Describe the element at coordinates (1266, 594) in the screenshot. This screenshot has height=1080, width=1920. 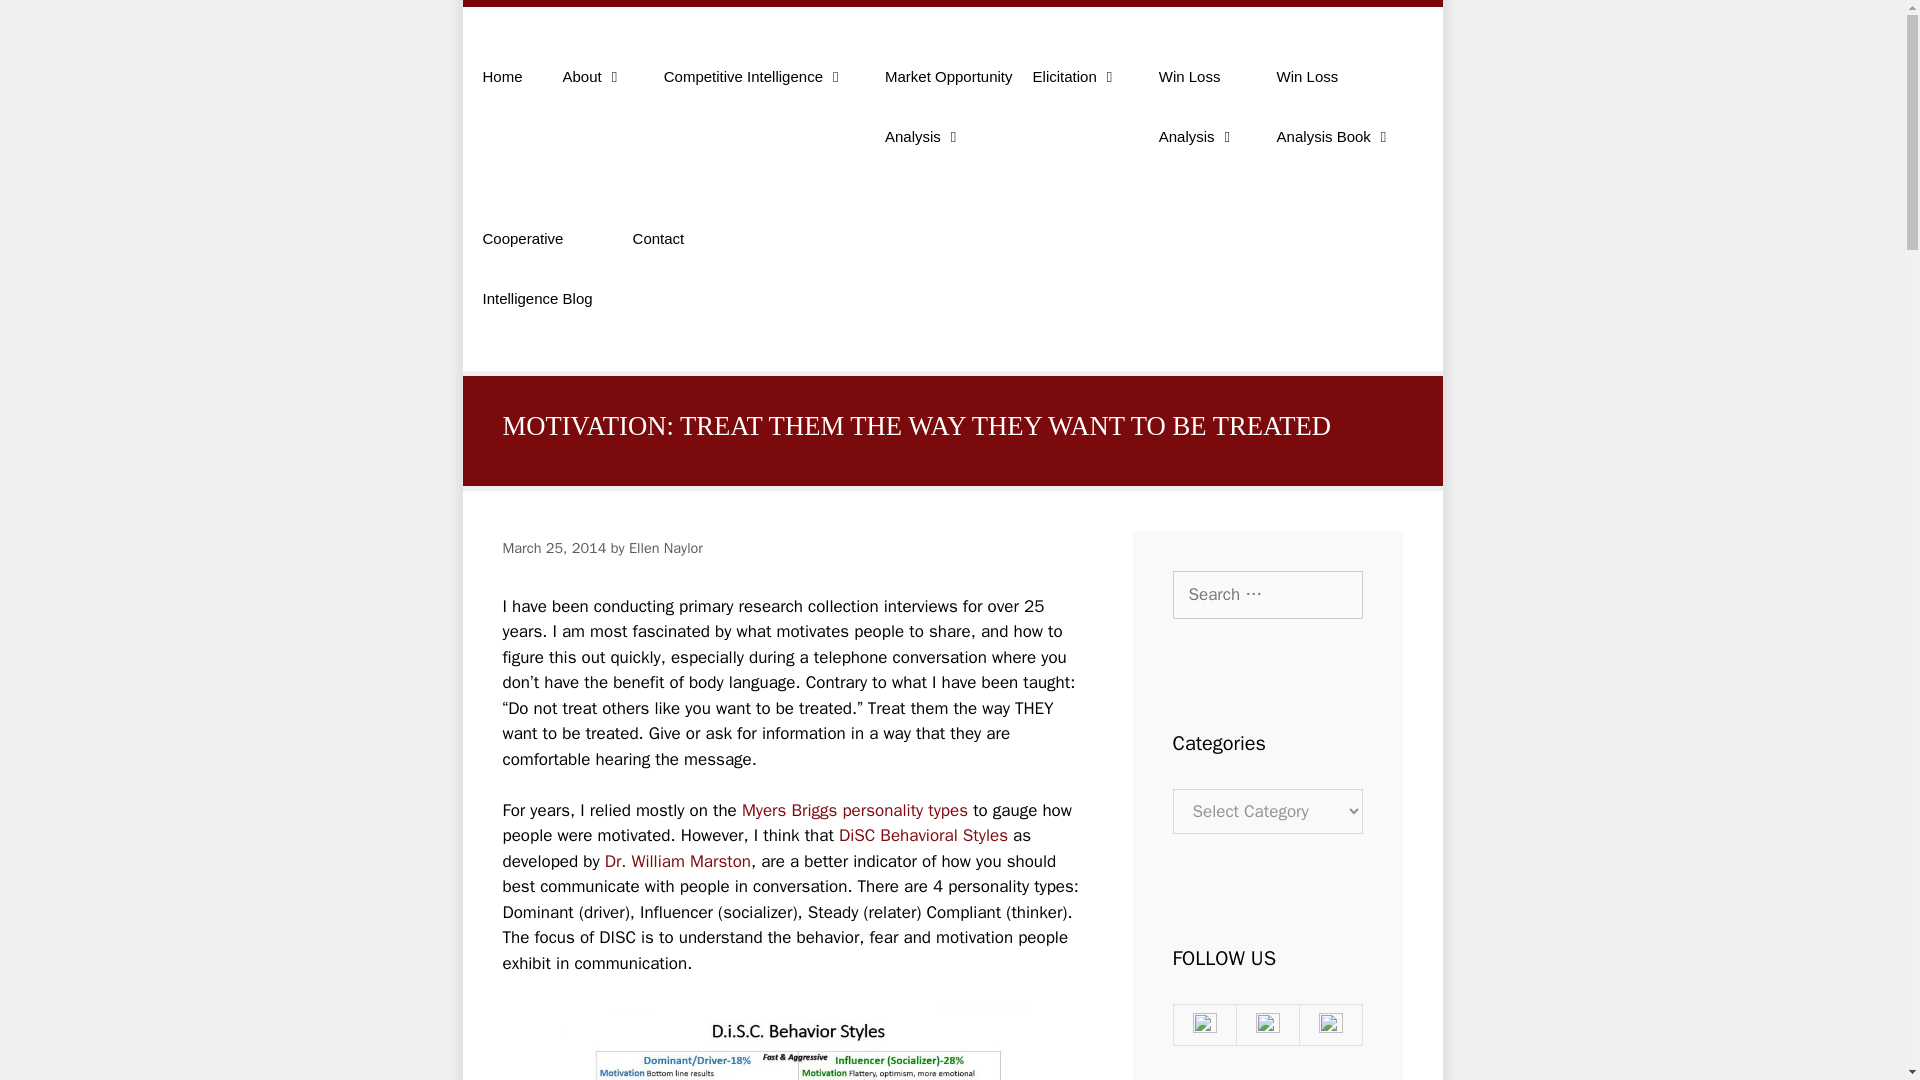
I see `Dr. William Marston` at that location.